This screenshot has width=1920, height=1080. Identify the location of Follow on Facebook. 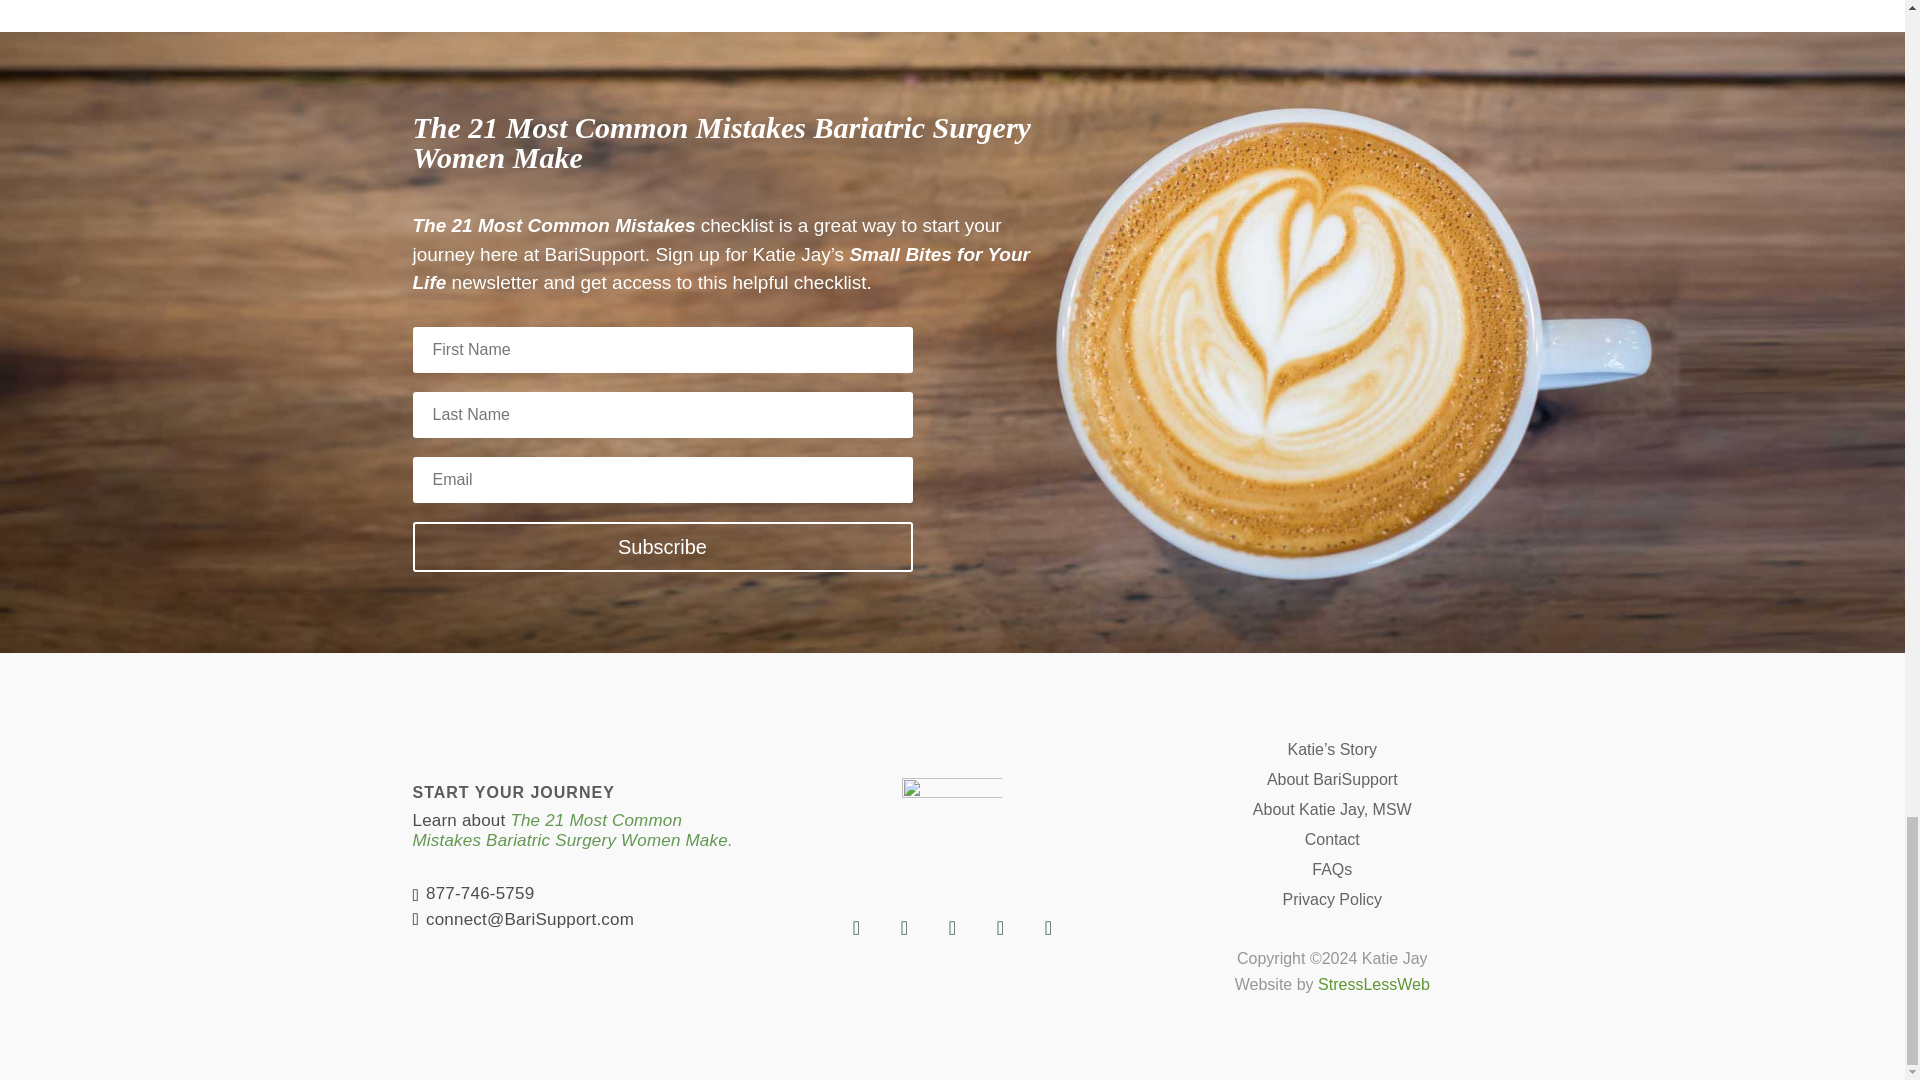
(855, 928).